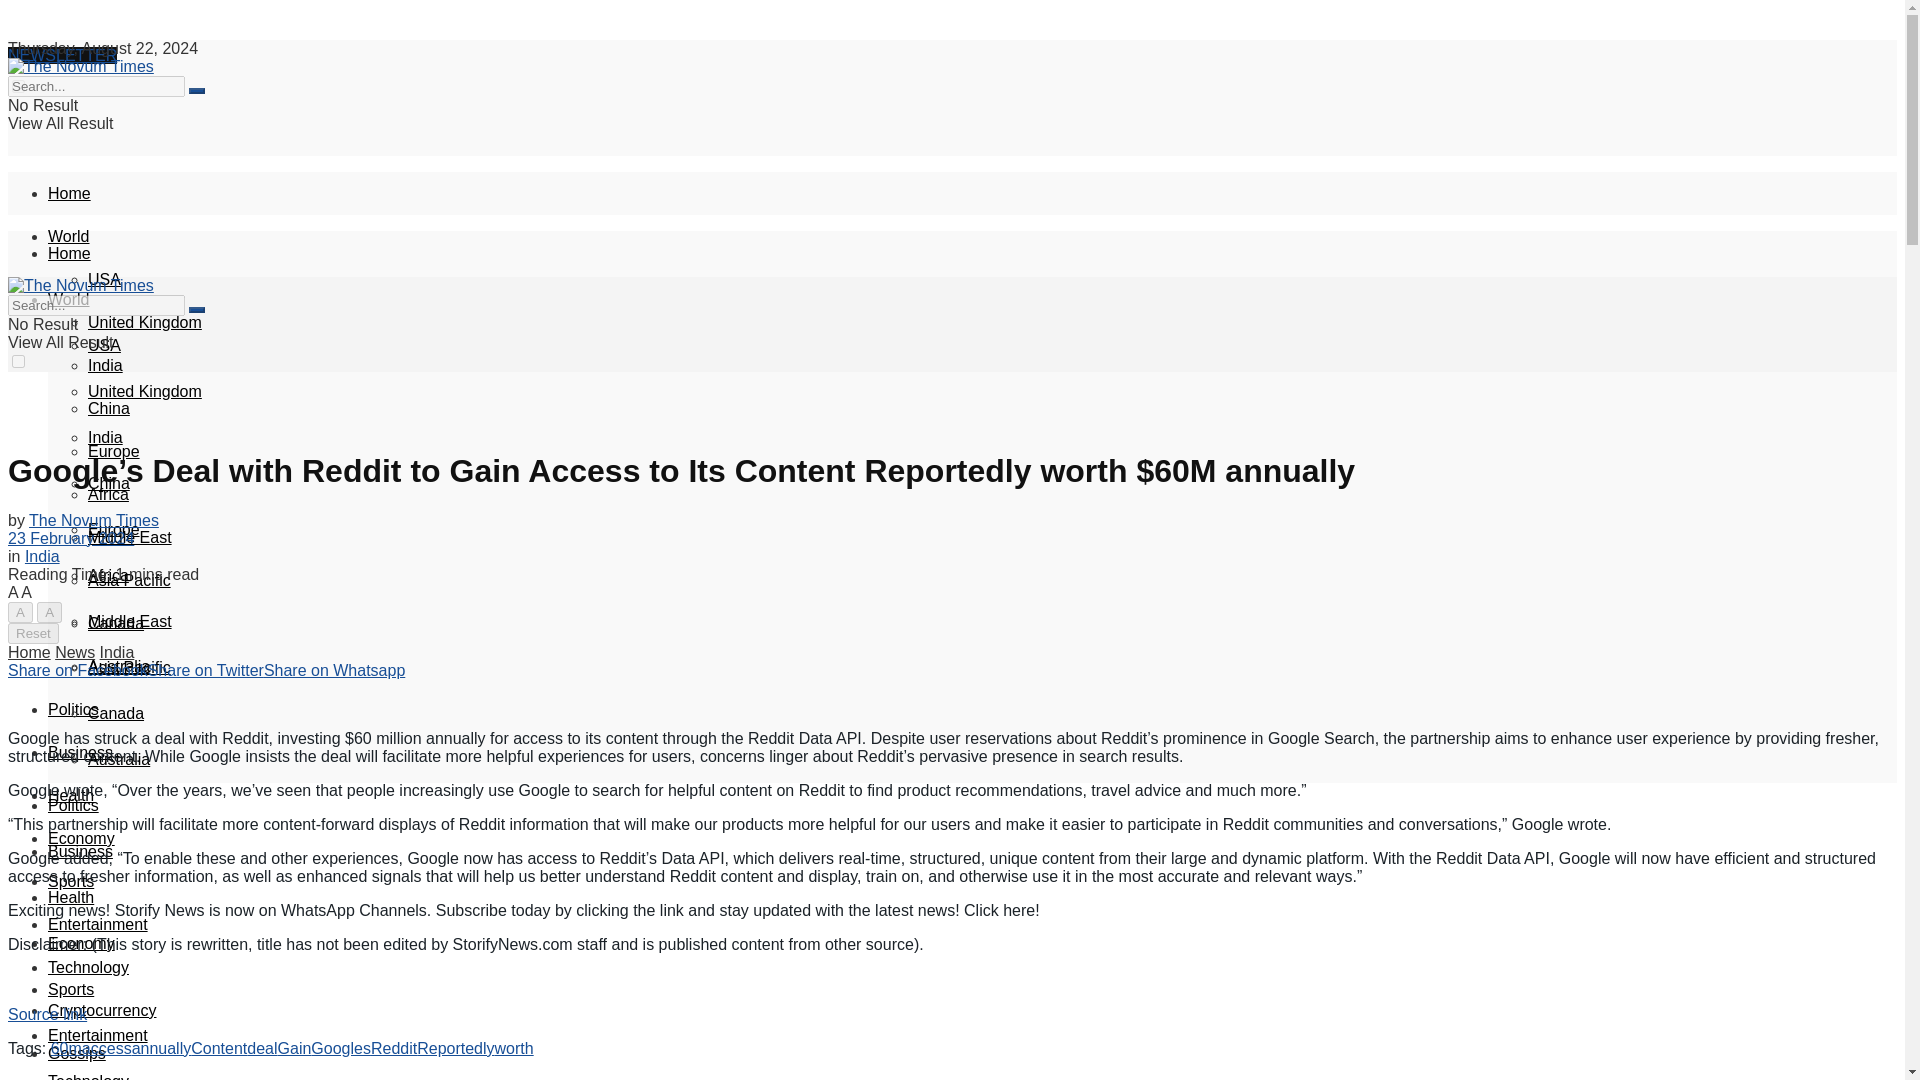 The width and height of the screenshot is (1920, 1080). What do you see at coordinates (108, 494) in the screenshot?
I see `Africa` at bounding box center [108, 494].